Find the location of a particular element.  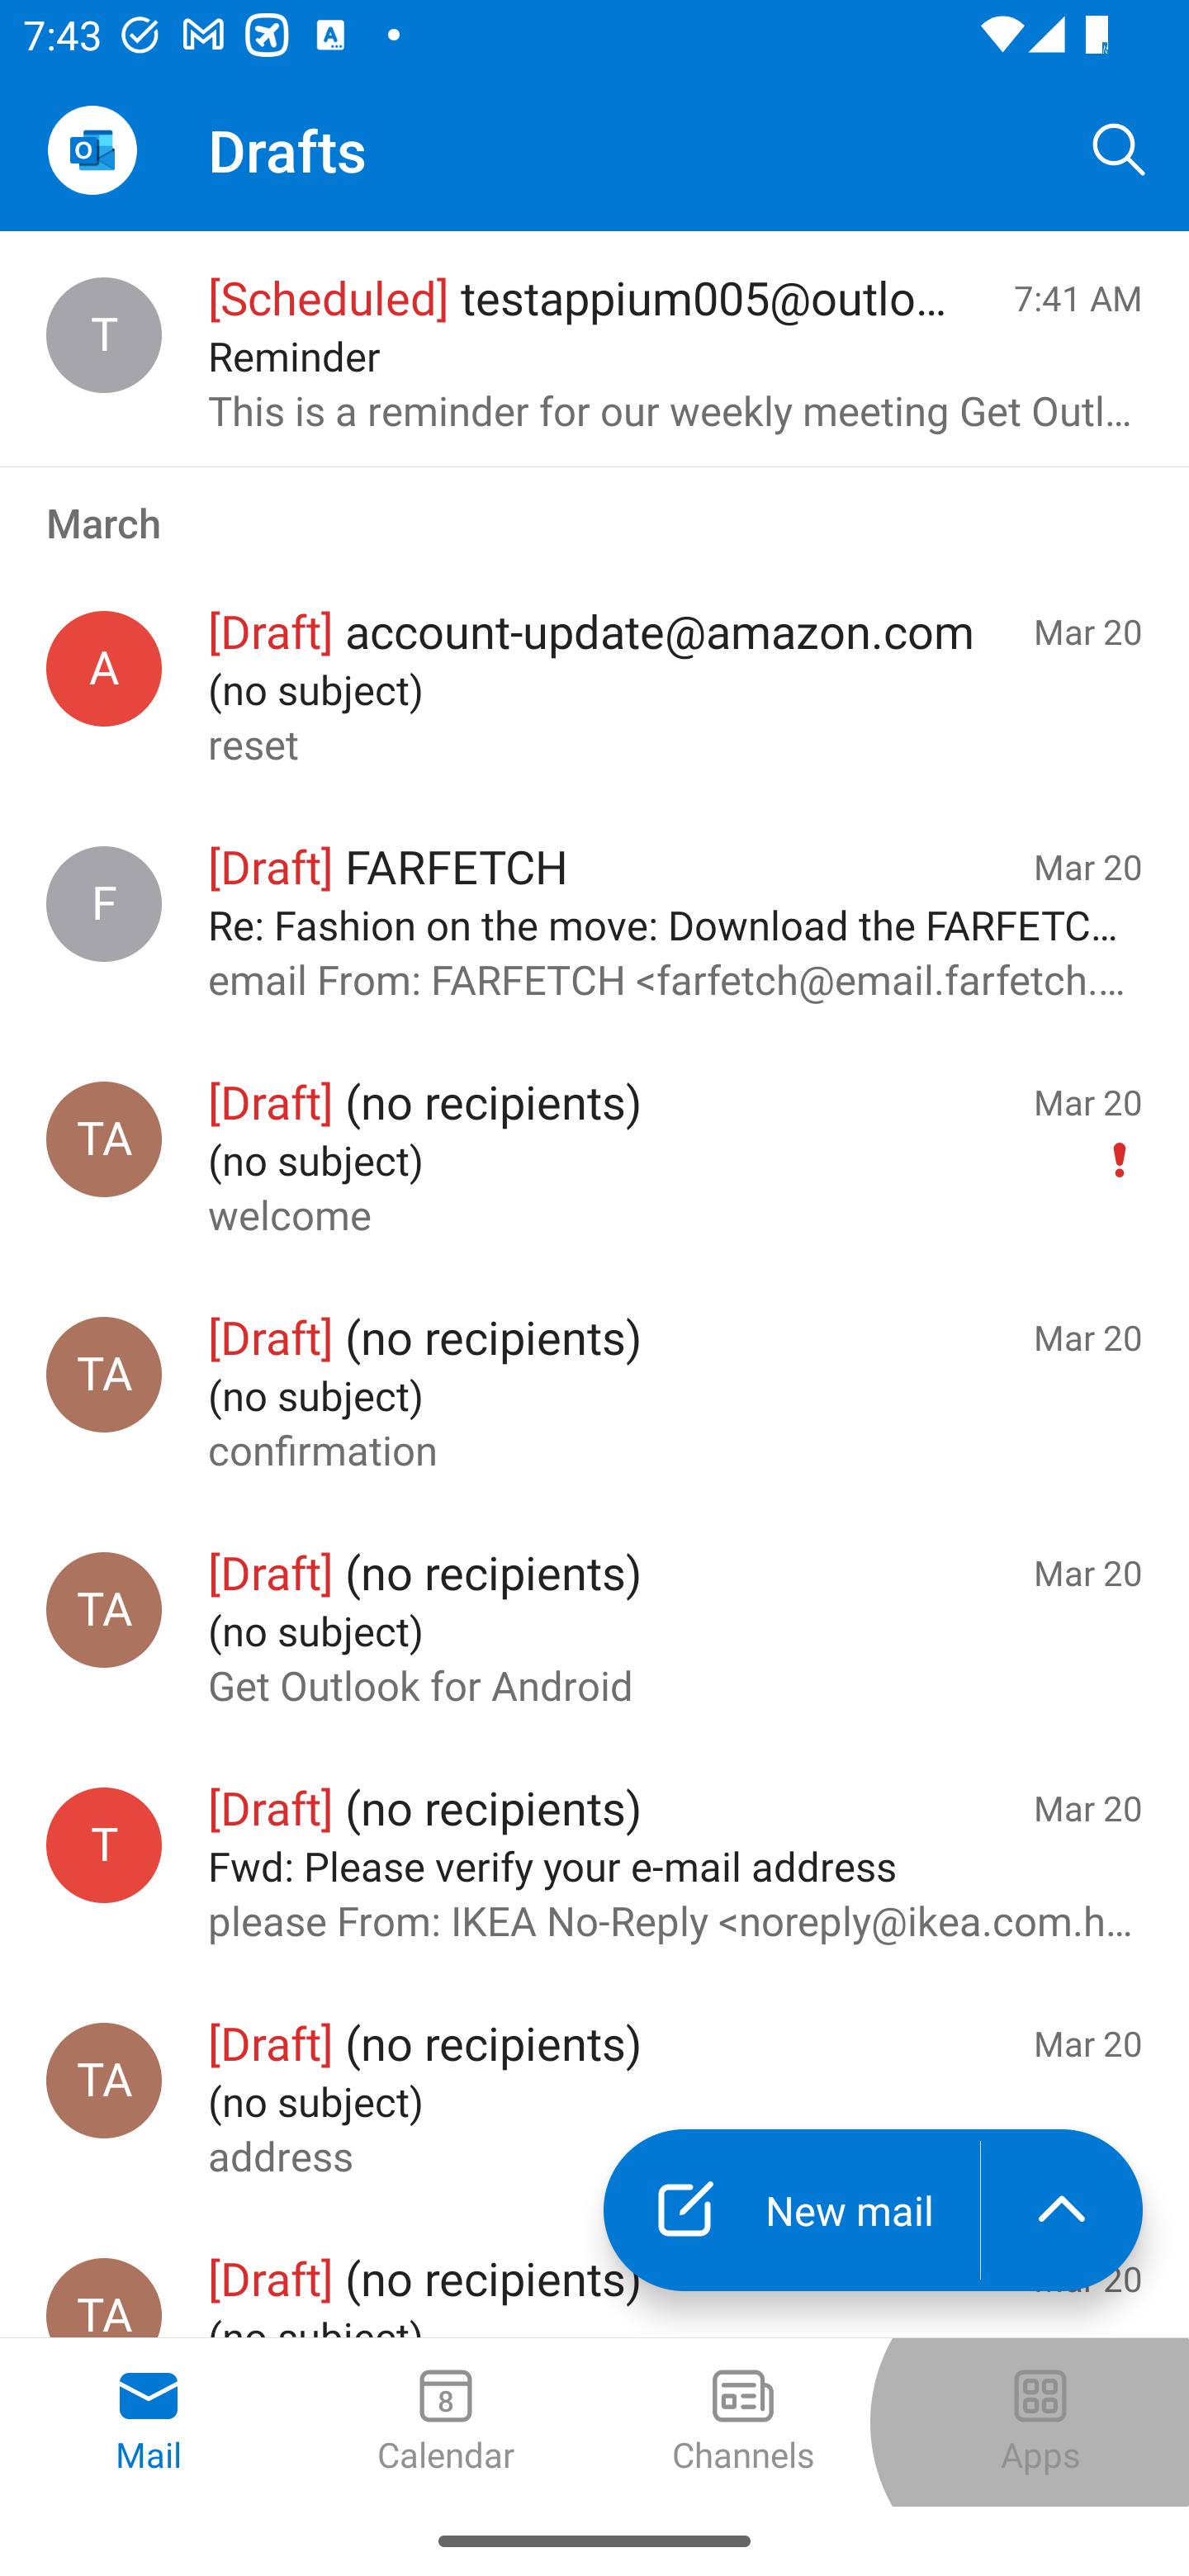

Open Navigation Drawer is located at coordinates (92, 150).